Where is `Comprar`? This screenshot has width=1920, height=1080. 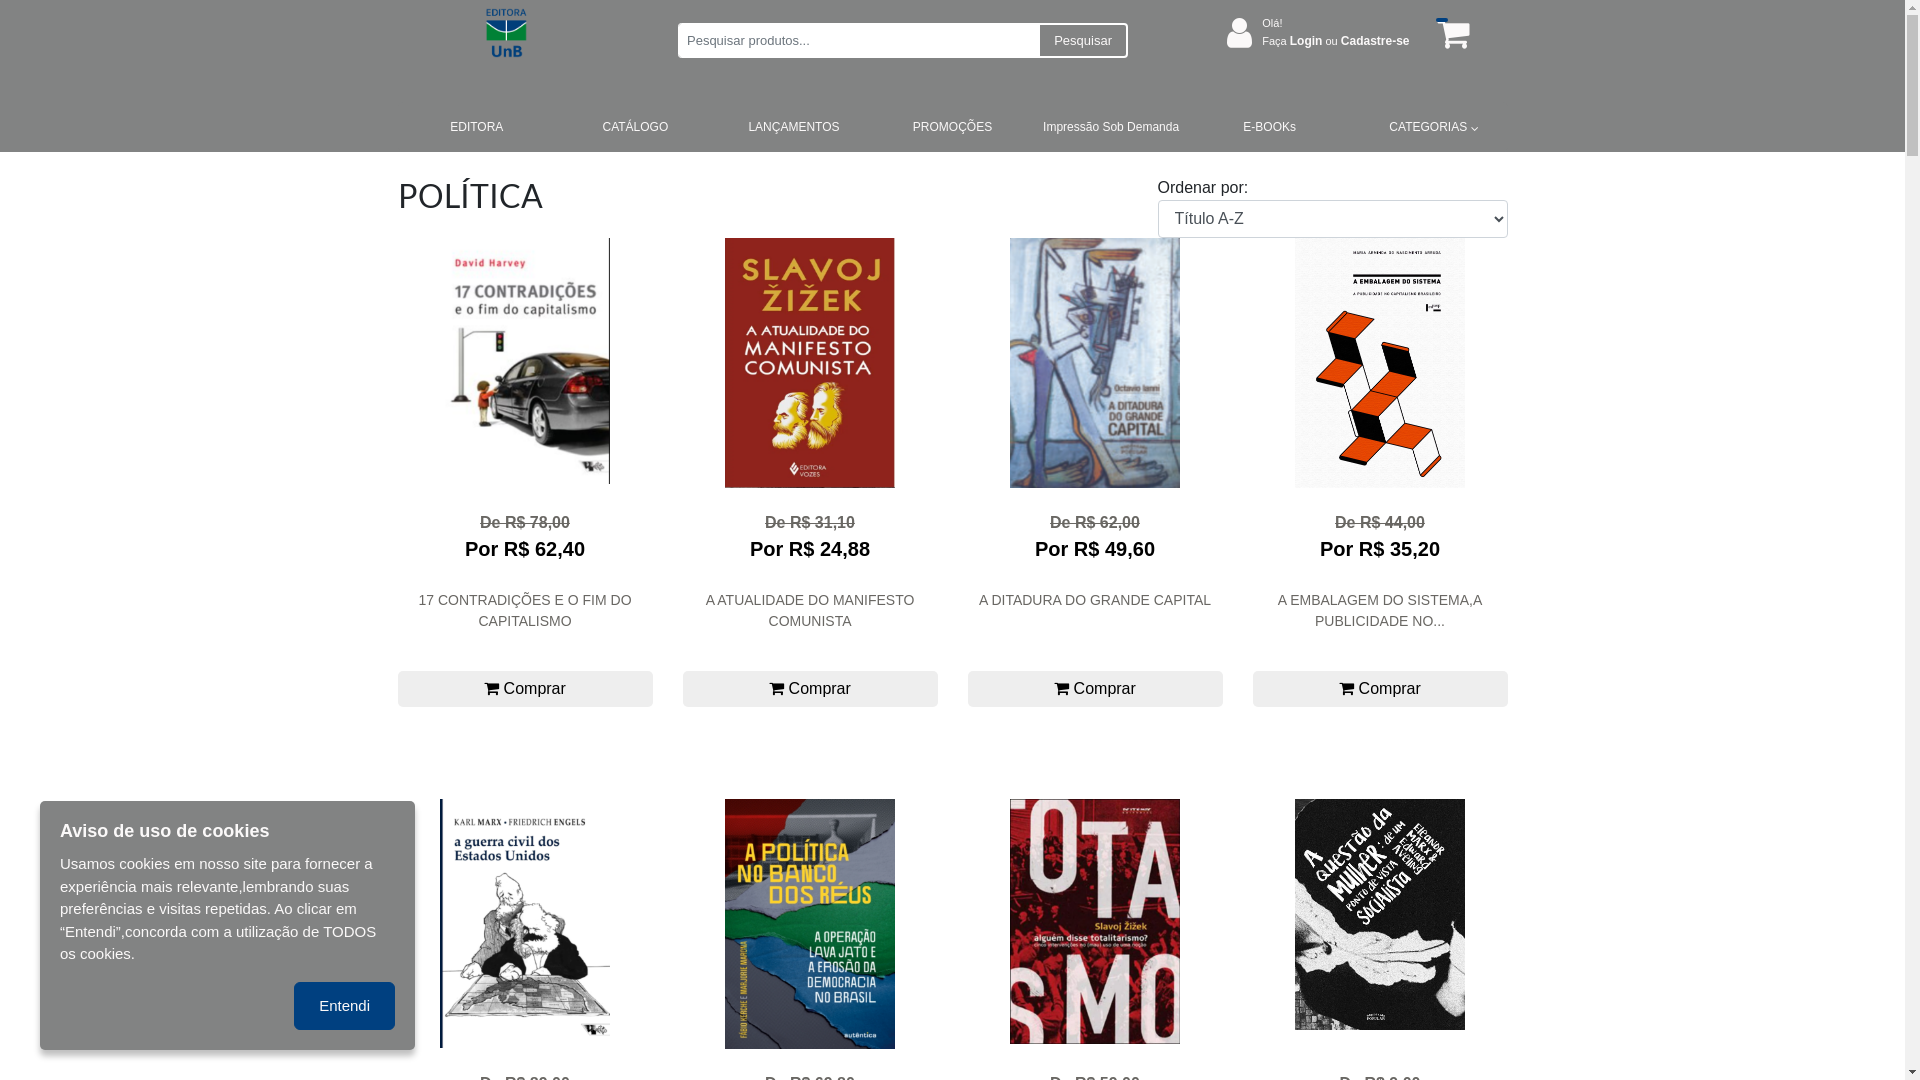
Comprar is located at coordinates (1096, 689).